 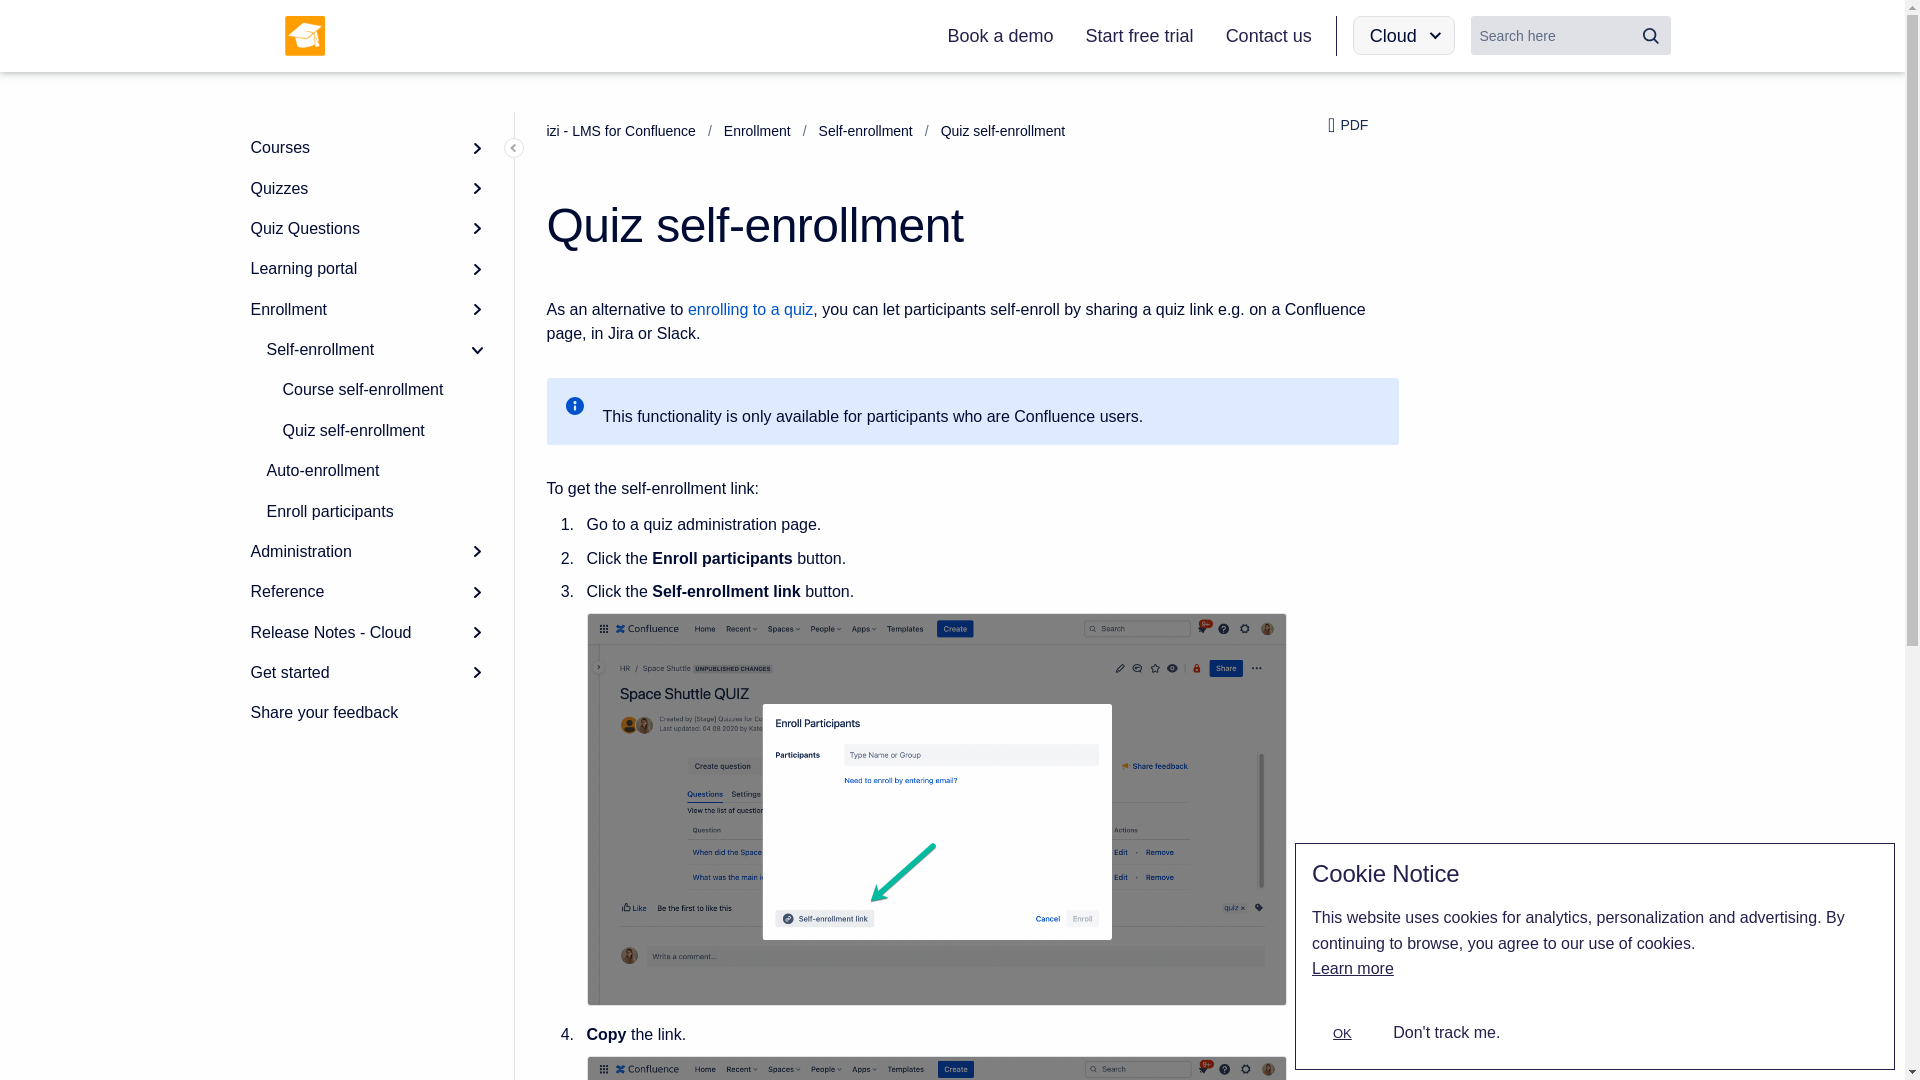 What do you see at coordinates (382, 390) in the screenshot?
I see `Course self-enrollment` at bounding box center [382, 390].